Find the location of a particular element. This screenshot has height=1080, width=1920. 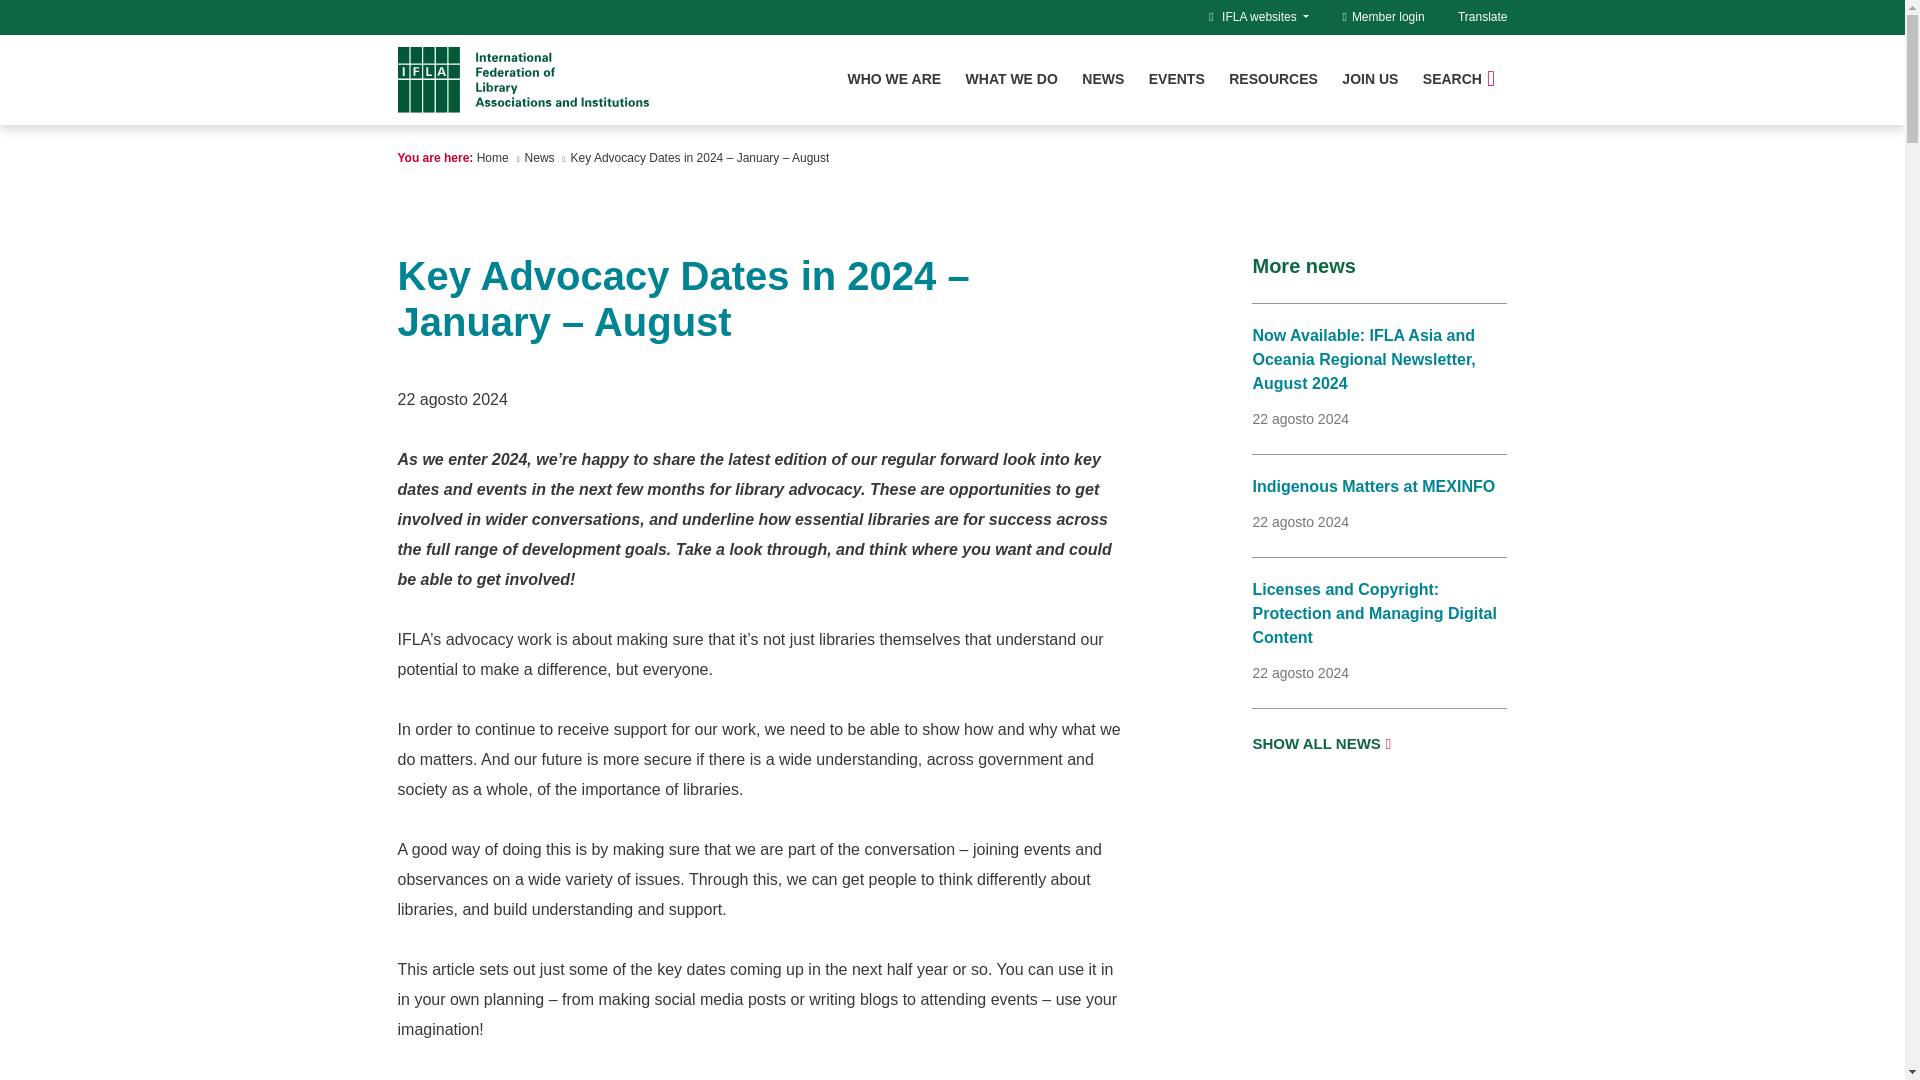

WHAT WE DO is located at coordinates (1011, 79).